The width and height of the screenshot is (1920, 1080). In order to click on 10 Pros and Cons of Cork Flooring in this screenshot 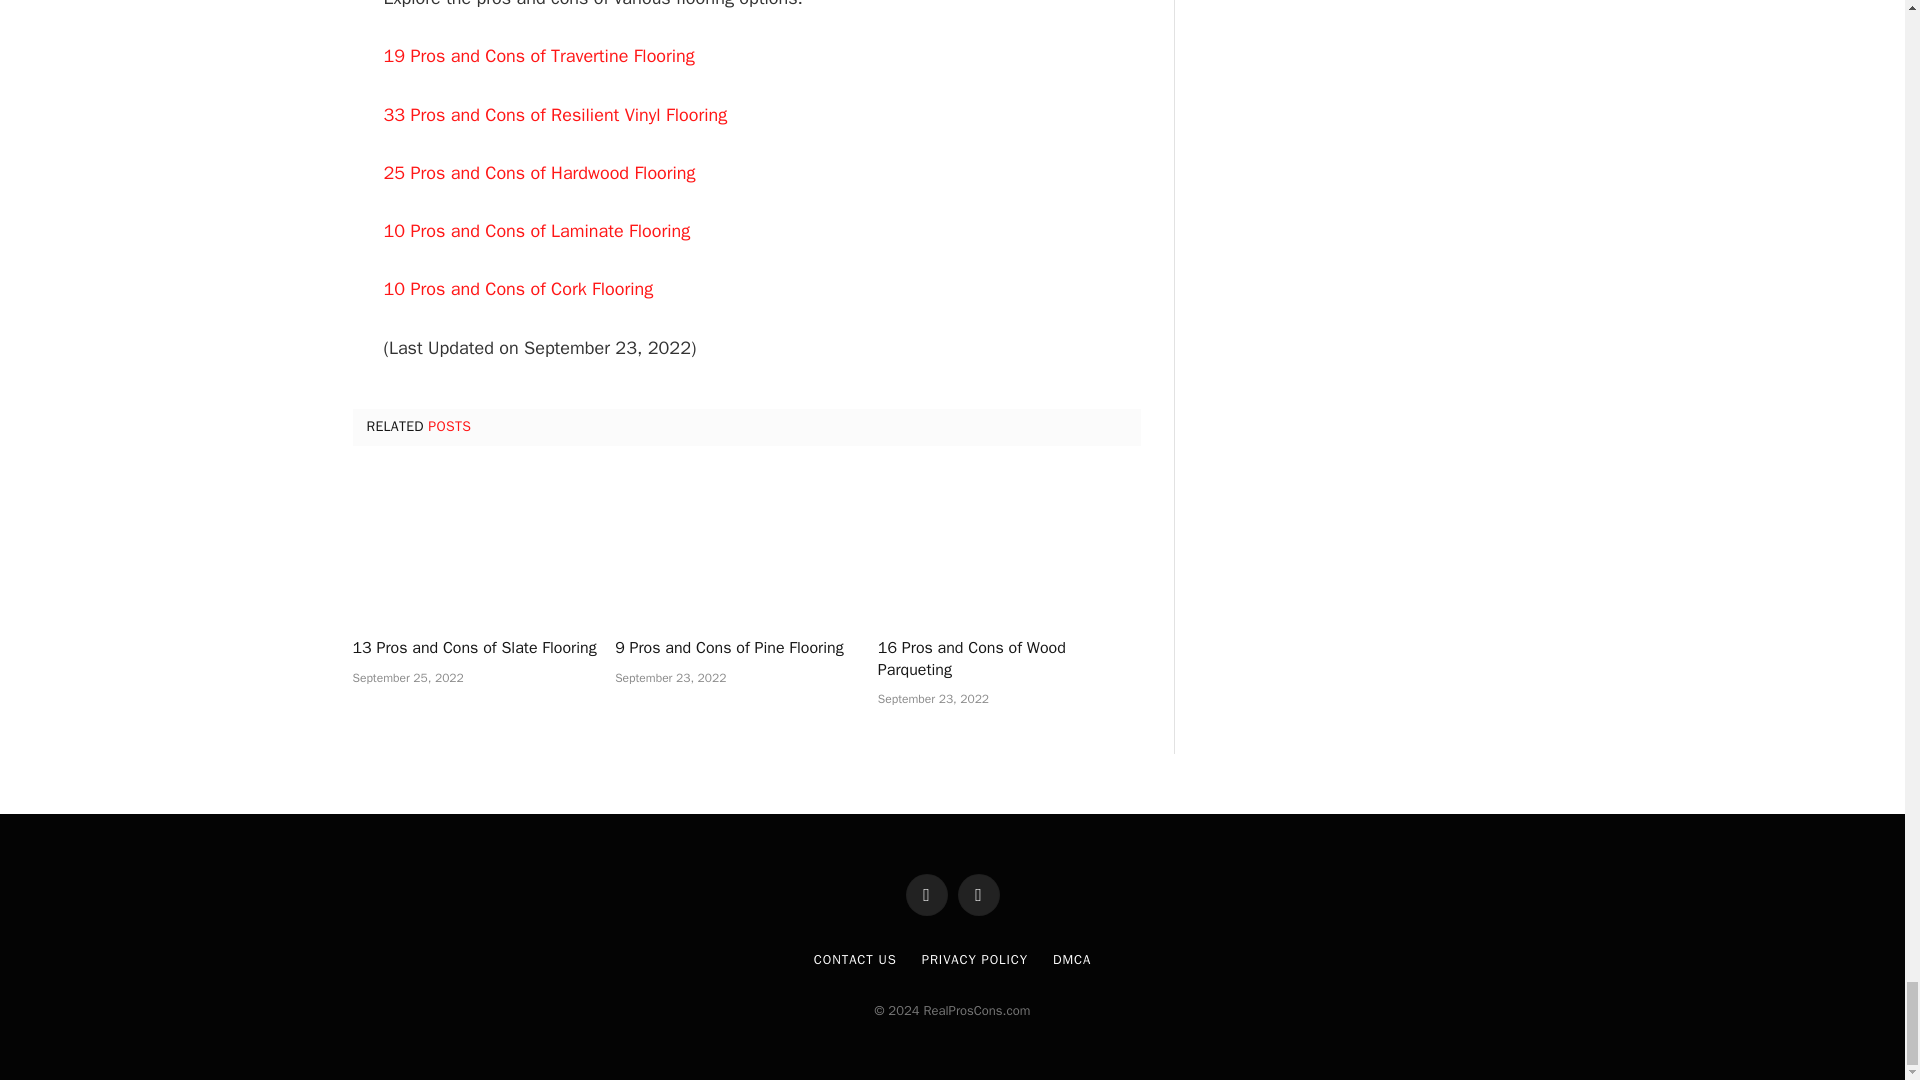, I will do `click(519, 288)`.